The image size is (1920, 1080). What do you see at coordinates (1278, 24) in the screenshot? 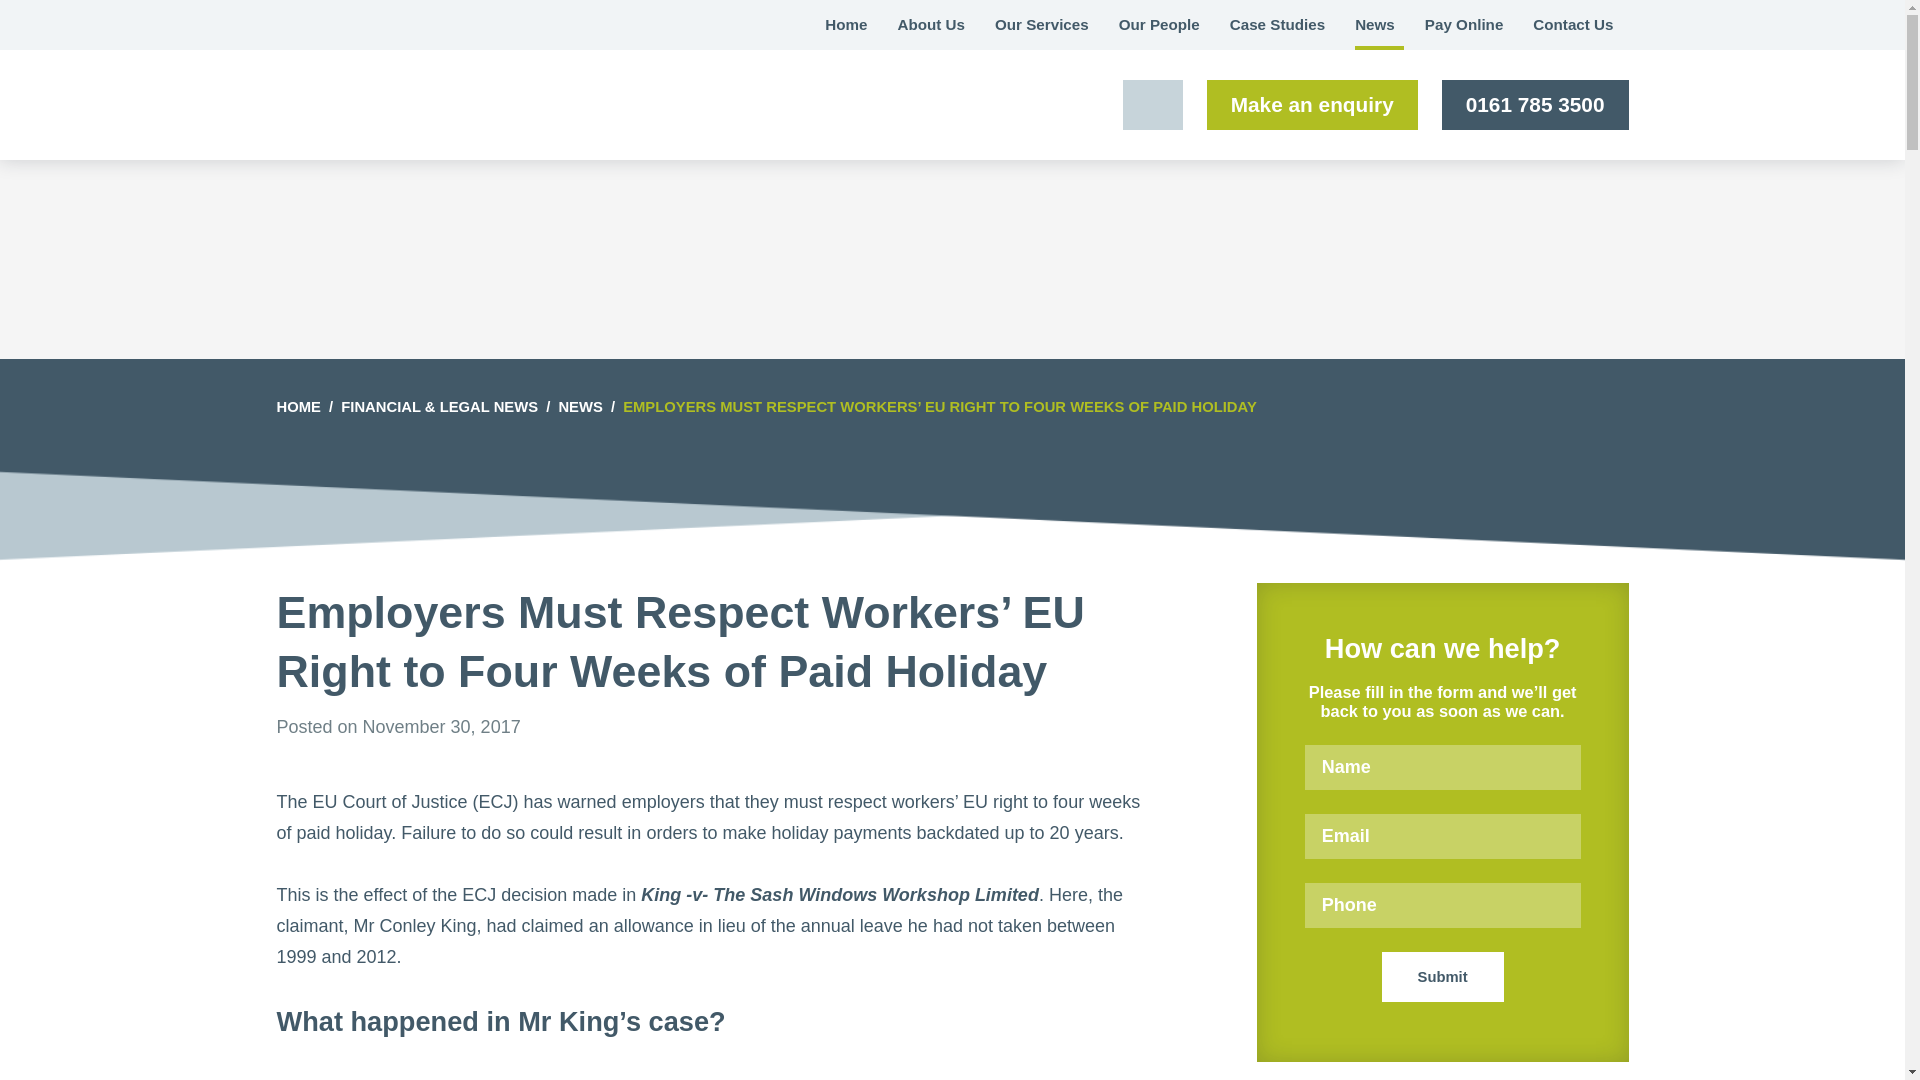
I see `Case Studies` at bounding box center [1278, 24].